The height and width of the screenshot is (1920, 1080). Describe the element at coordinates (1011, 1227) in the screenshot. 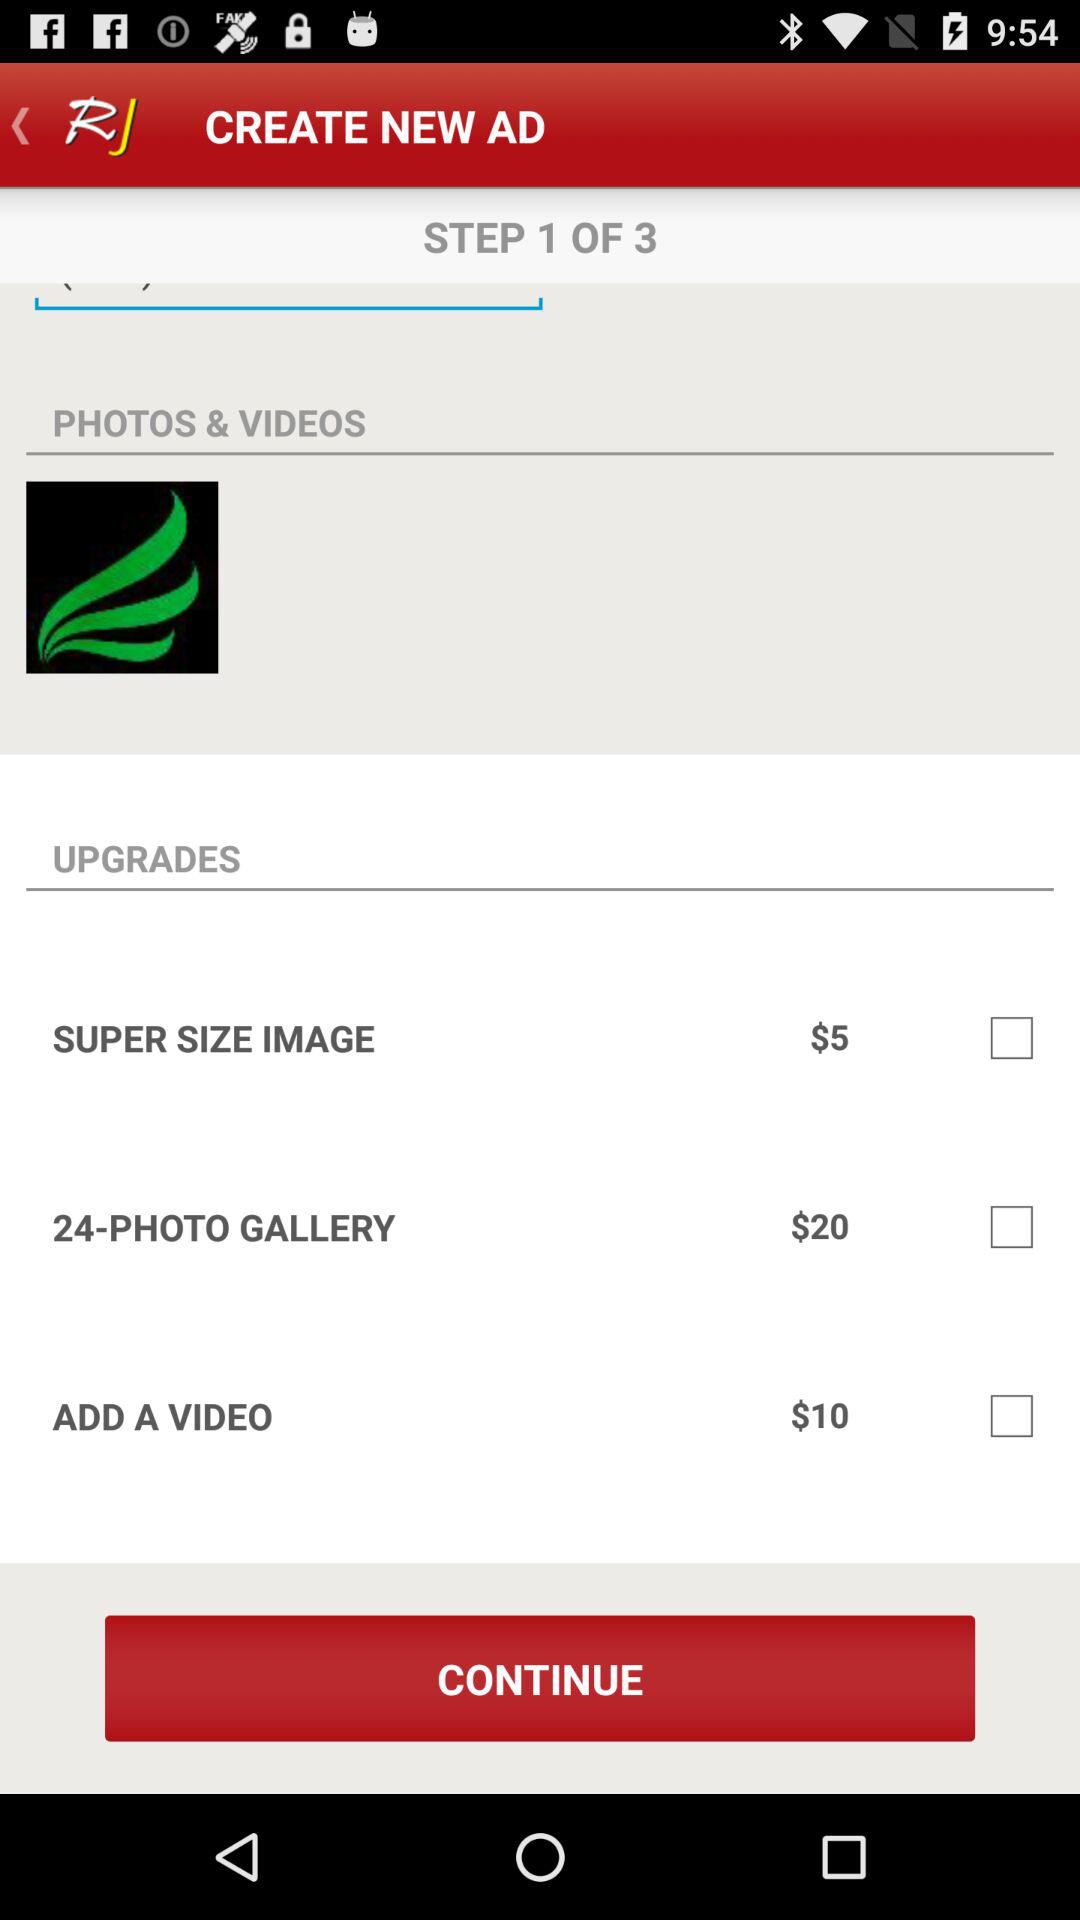

I see `choose 24-photo gallery option` at that location.